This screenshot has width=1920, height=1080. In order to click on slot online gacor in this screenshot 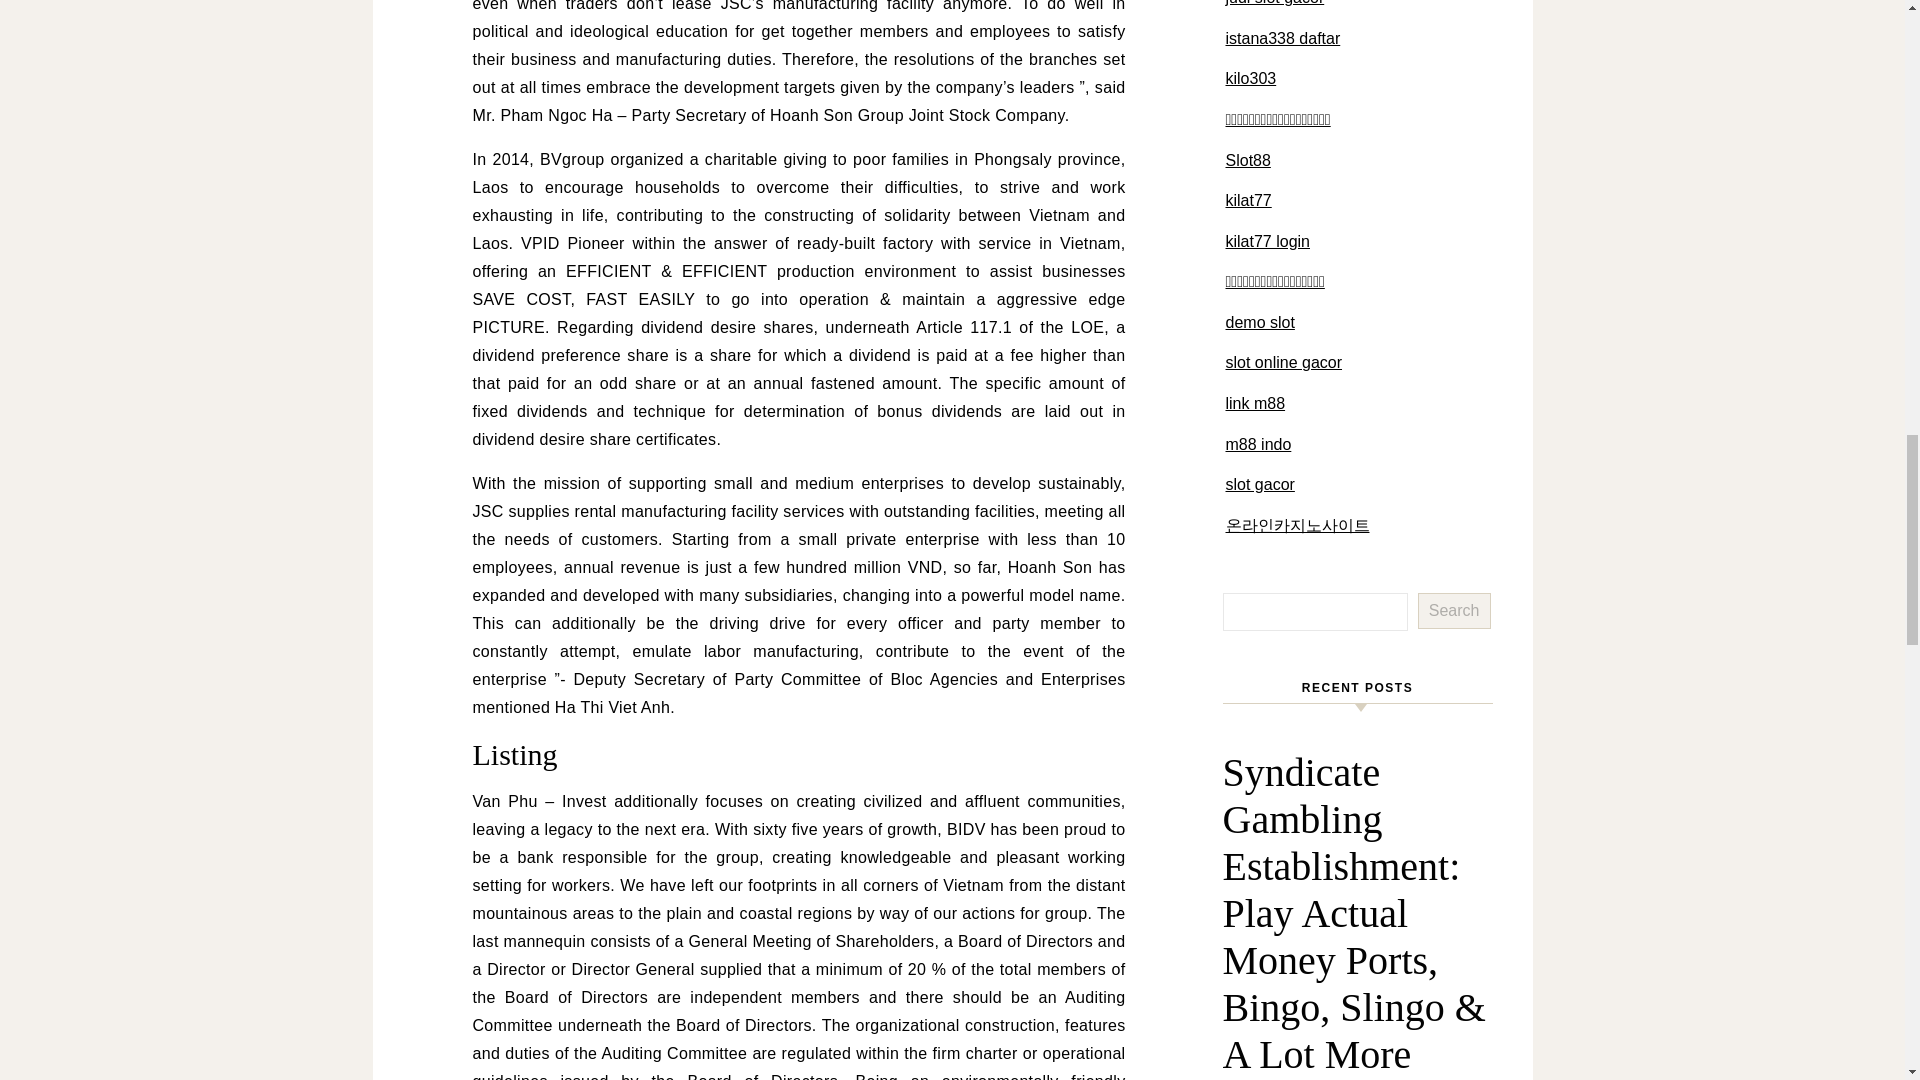, I will do `click(1284, 362)`.